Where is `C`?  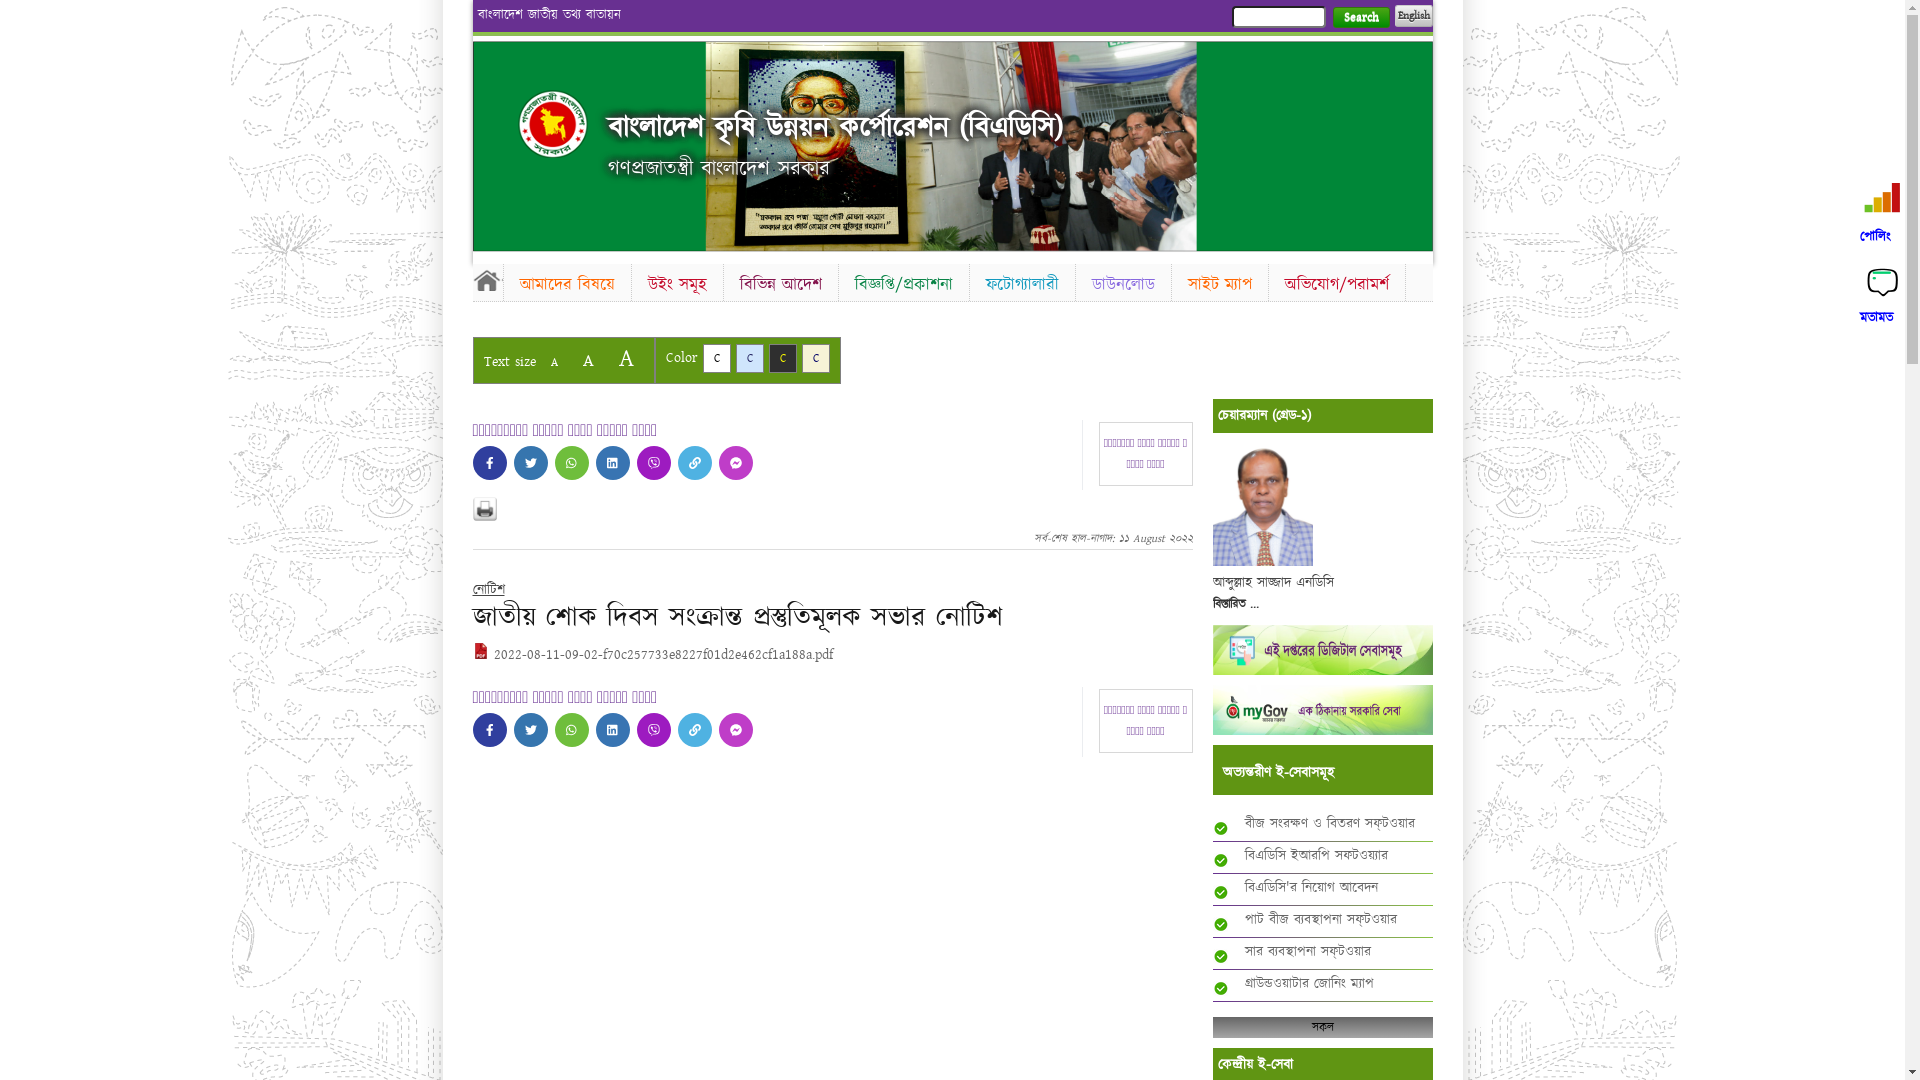
C is located at coordinates (816, 358).